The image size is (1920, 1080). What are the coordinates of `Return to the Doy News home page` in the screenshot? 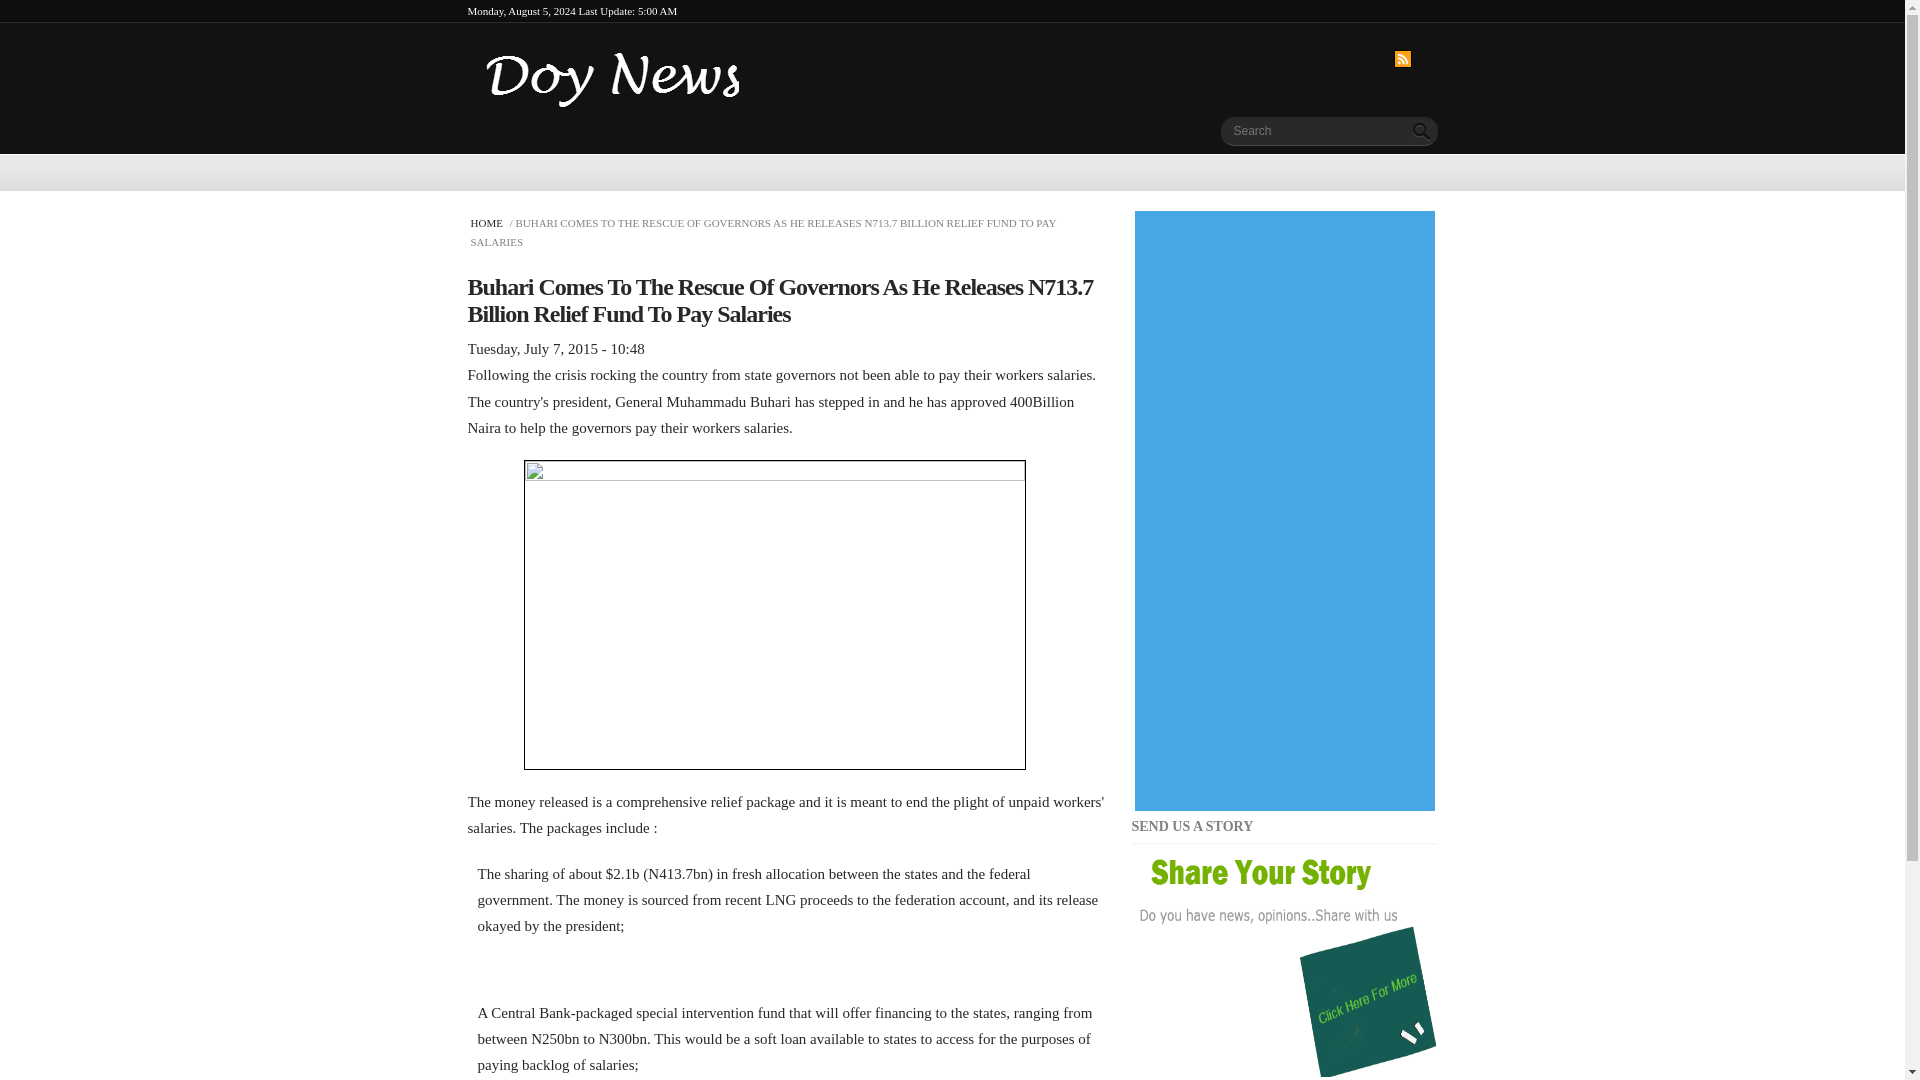 It's located at (616, 62).